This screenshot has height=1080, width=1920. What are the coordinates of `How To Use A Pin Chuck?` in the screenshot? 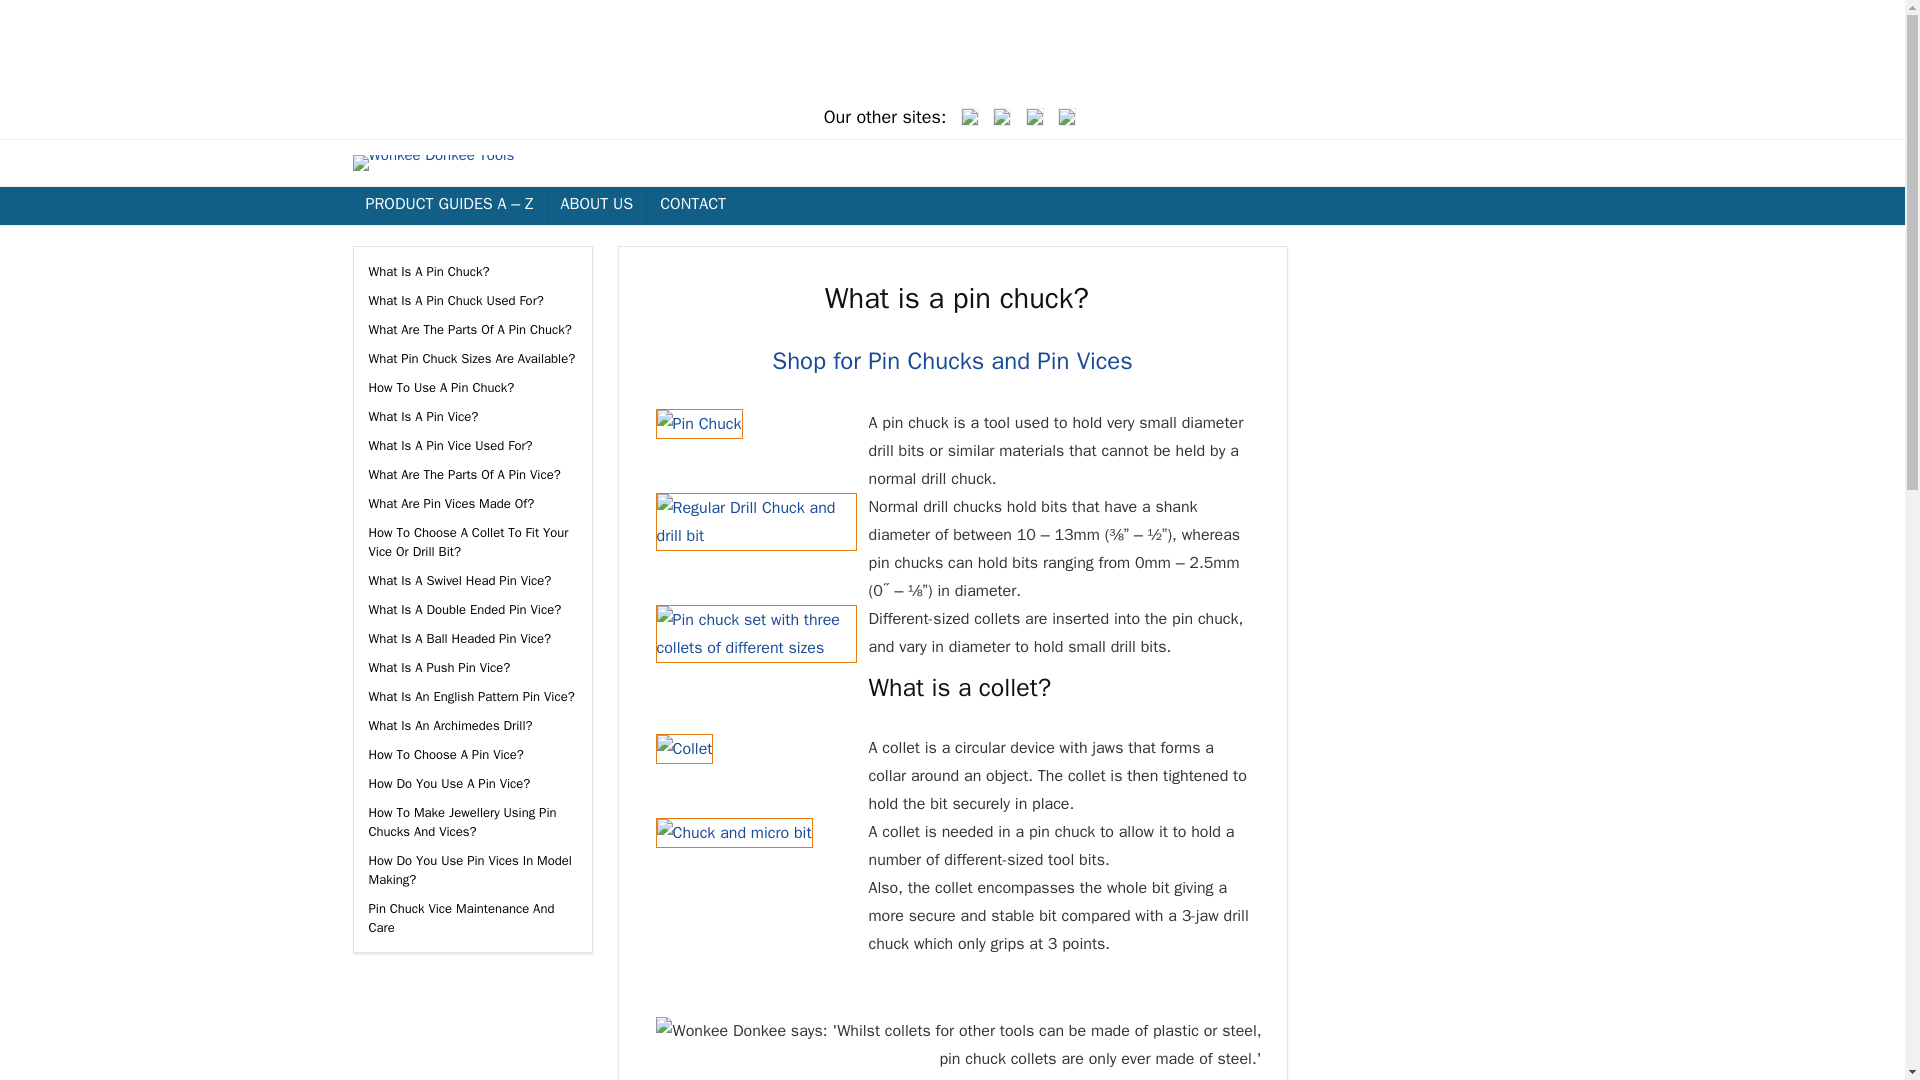 It's located at (441, 388).